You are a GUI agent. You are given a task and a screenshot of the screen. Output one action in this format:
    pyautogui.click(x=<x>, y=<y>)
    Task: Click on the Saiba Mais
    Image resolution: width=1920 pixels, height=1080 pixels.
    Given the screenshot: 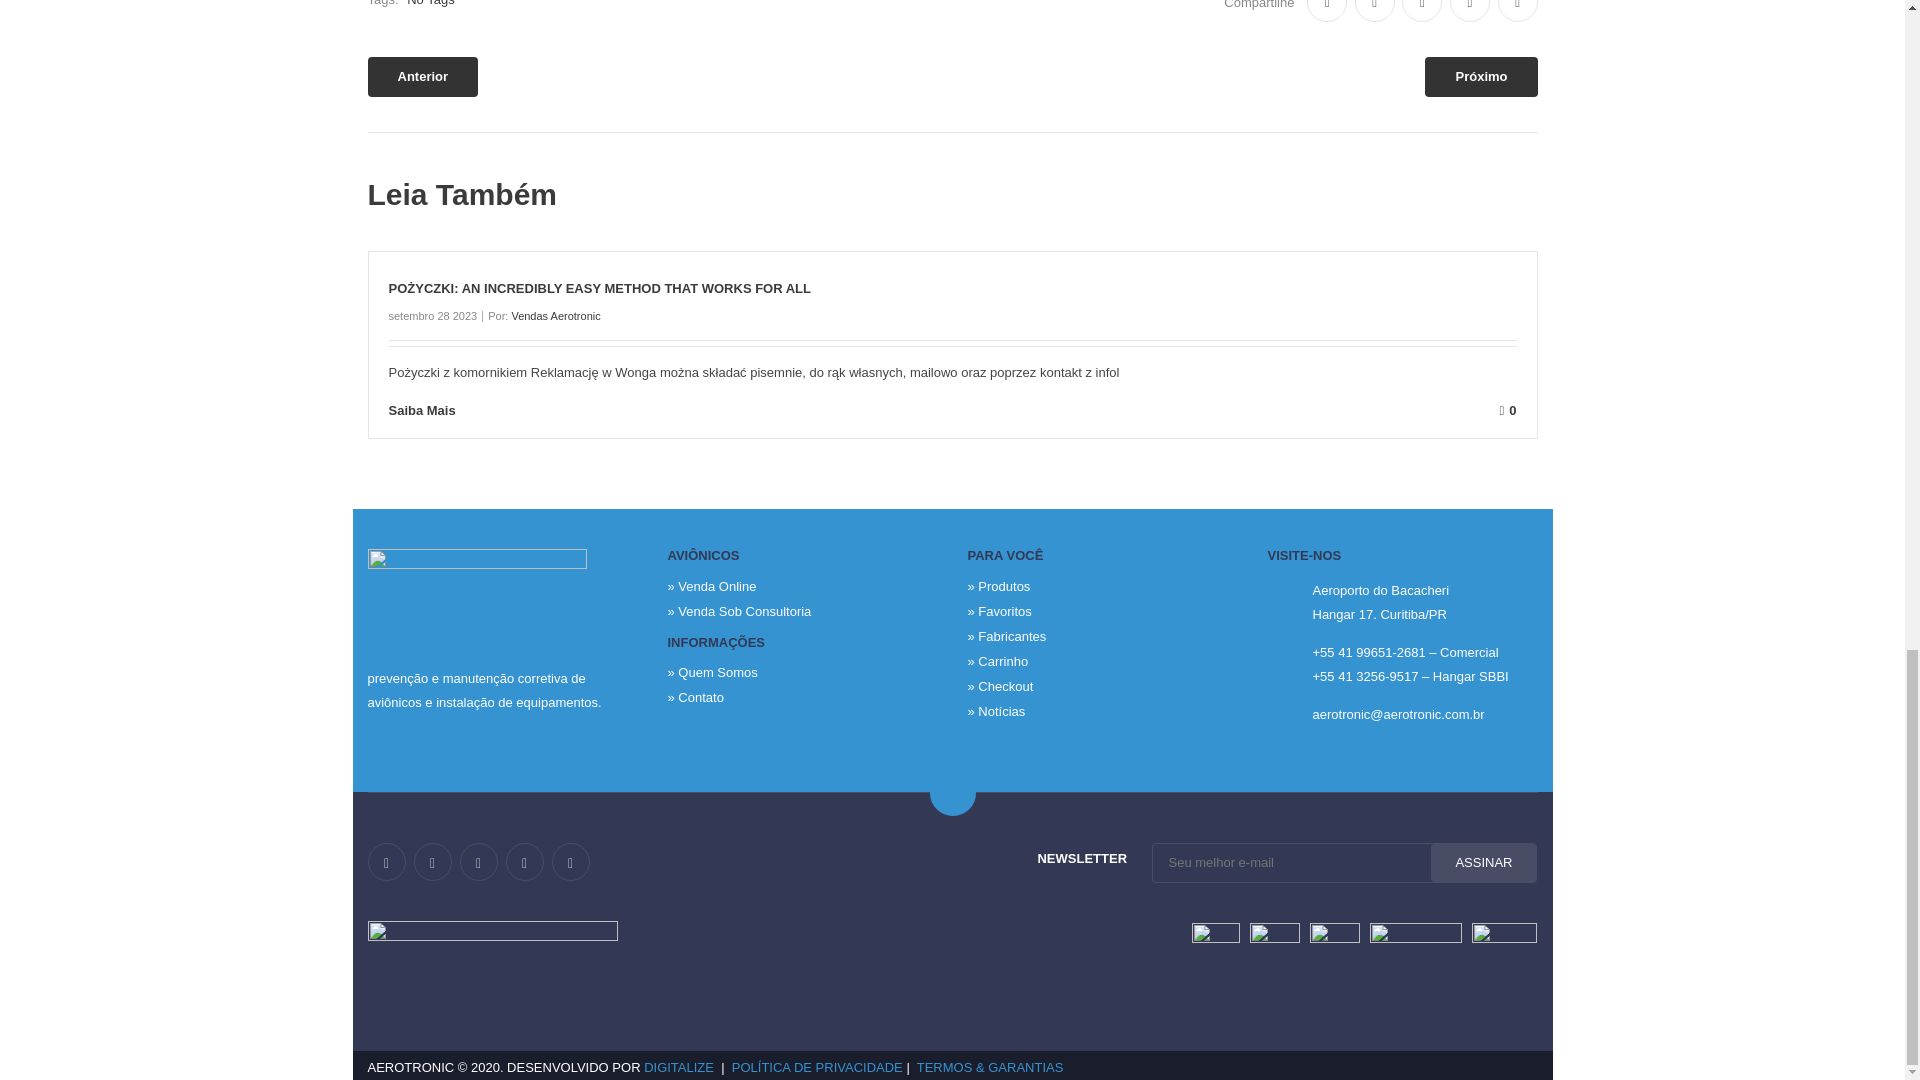 What is the action you would take?
    pyautogui.click(x=437, y=410)
    